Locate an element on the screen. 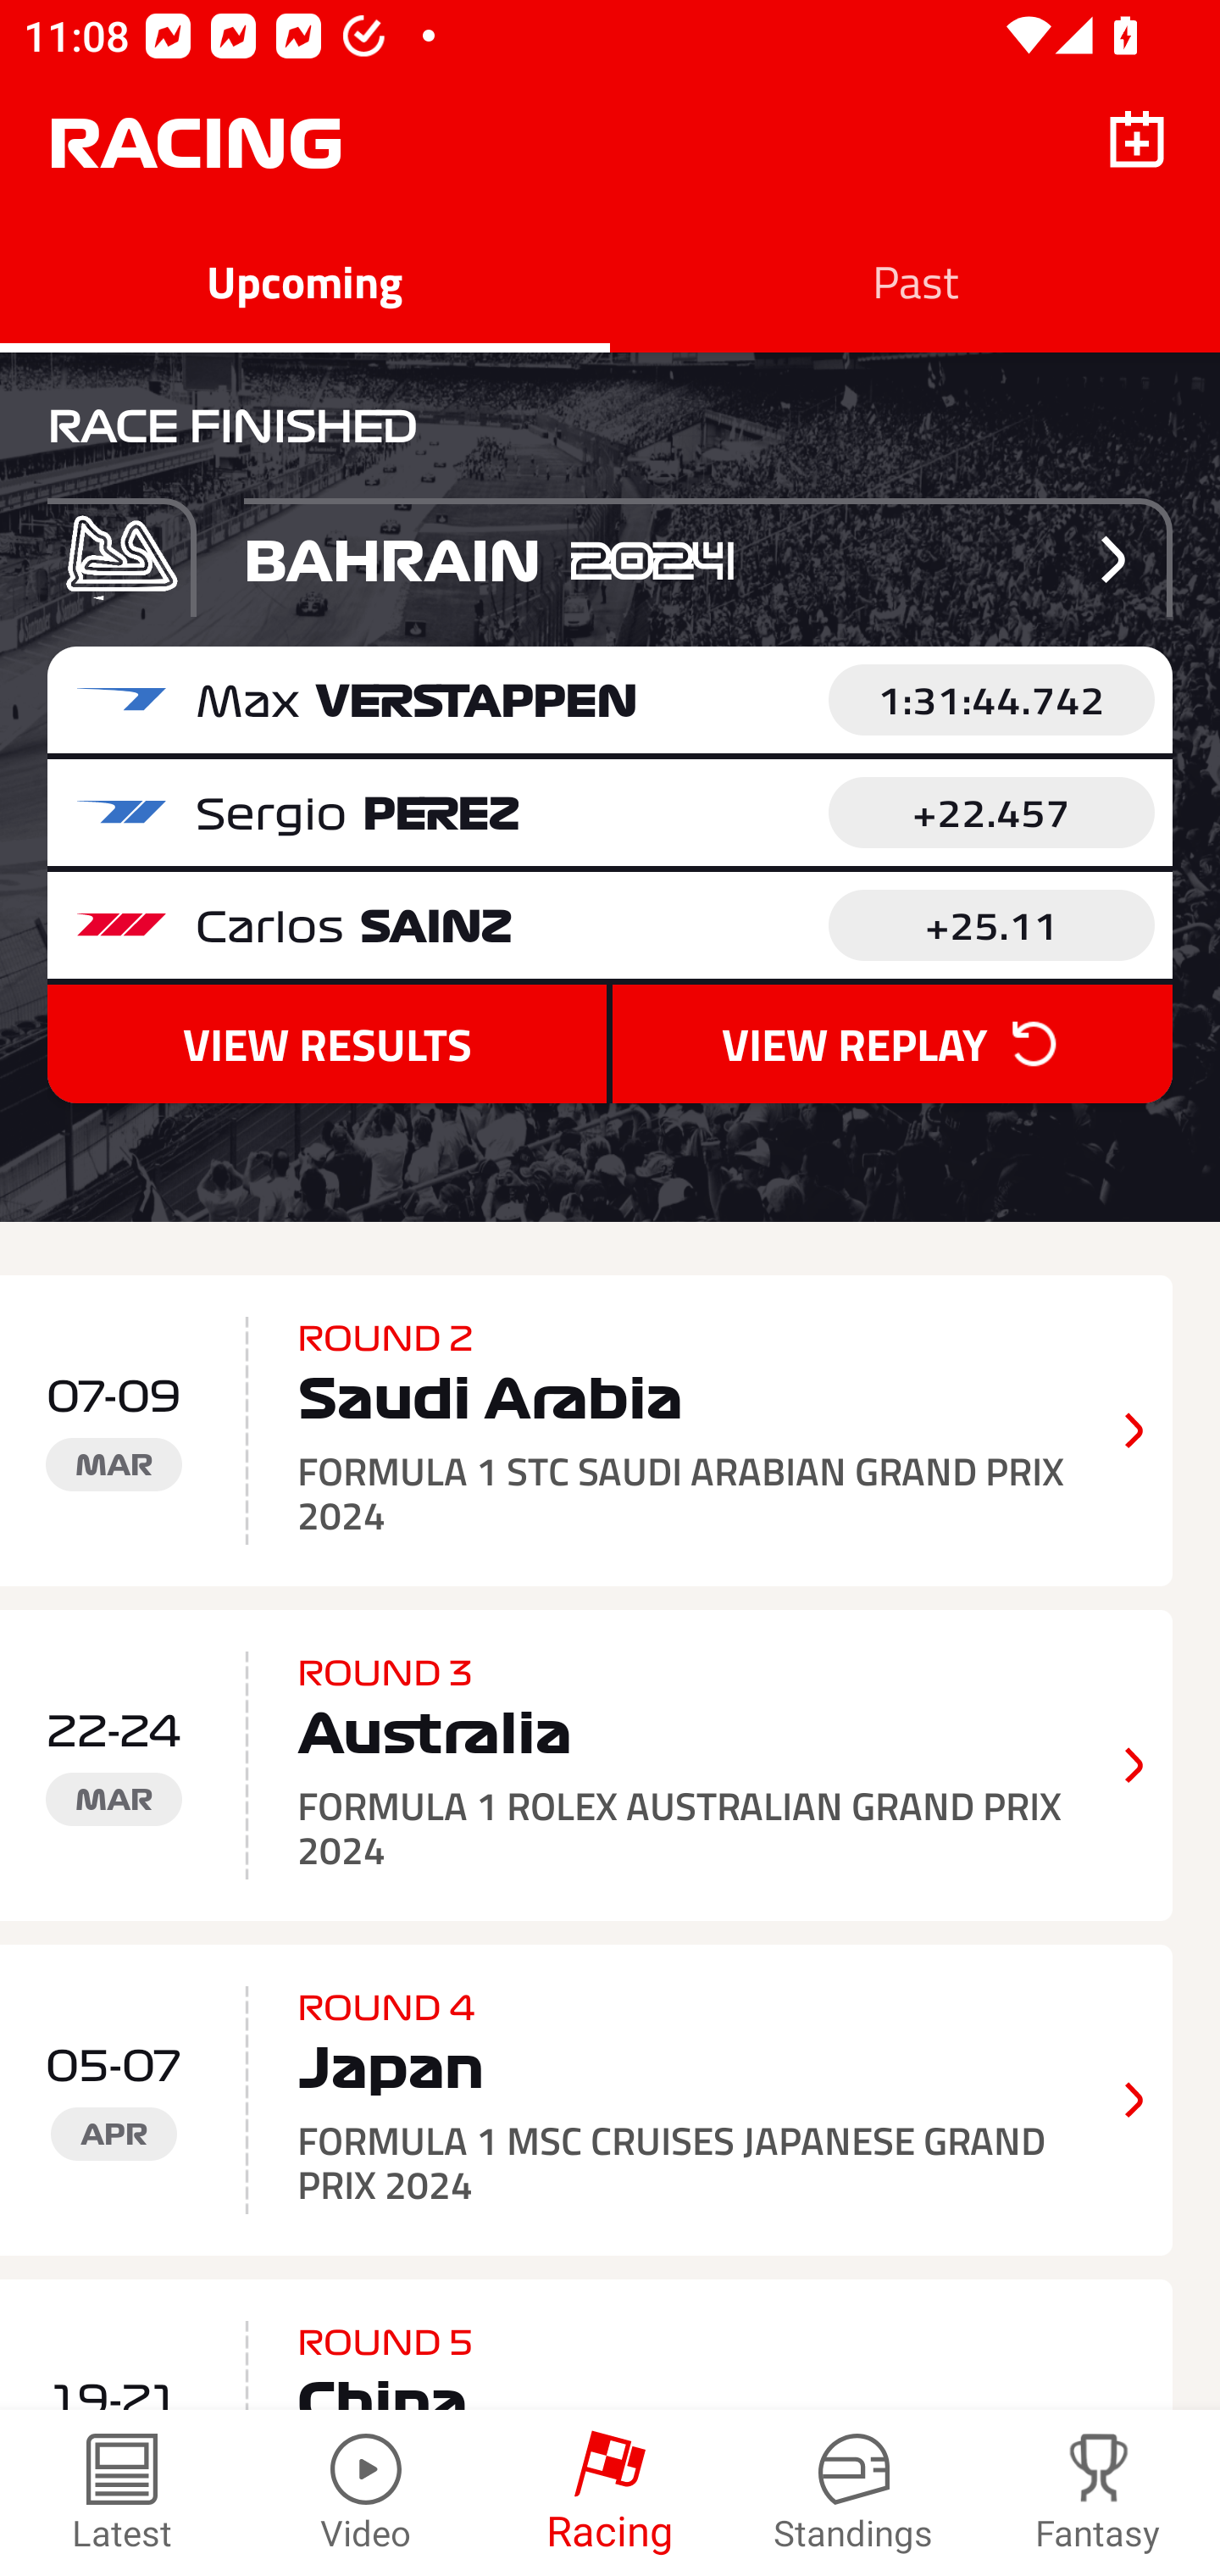 Image resolution: width=1220 pixels, height=2576 pixels. Latest is located at coordinates (122, 2493).